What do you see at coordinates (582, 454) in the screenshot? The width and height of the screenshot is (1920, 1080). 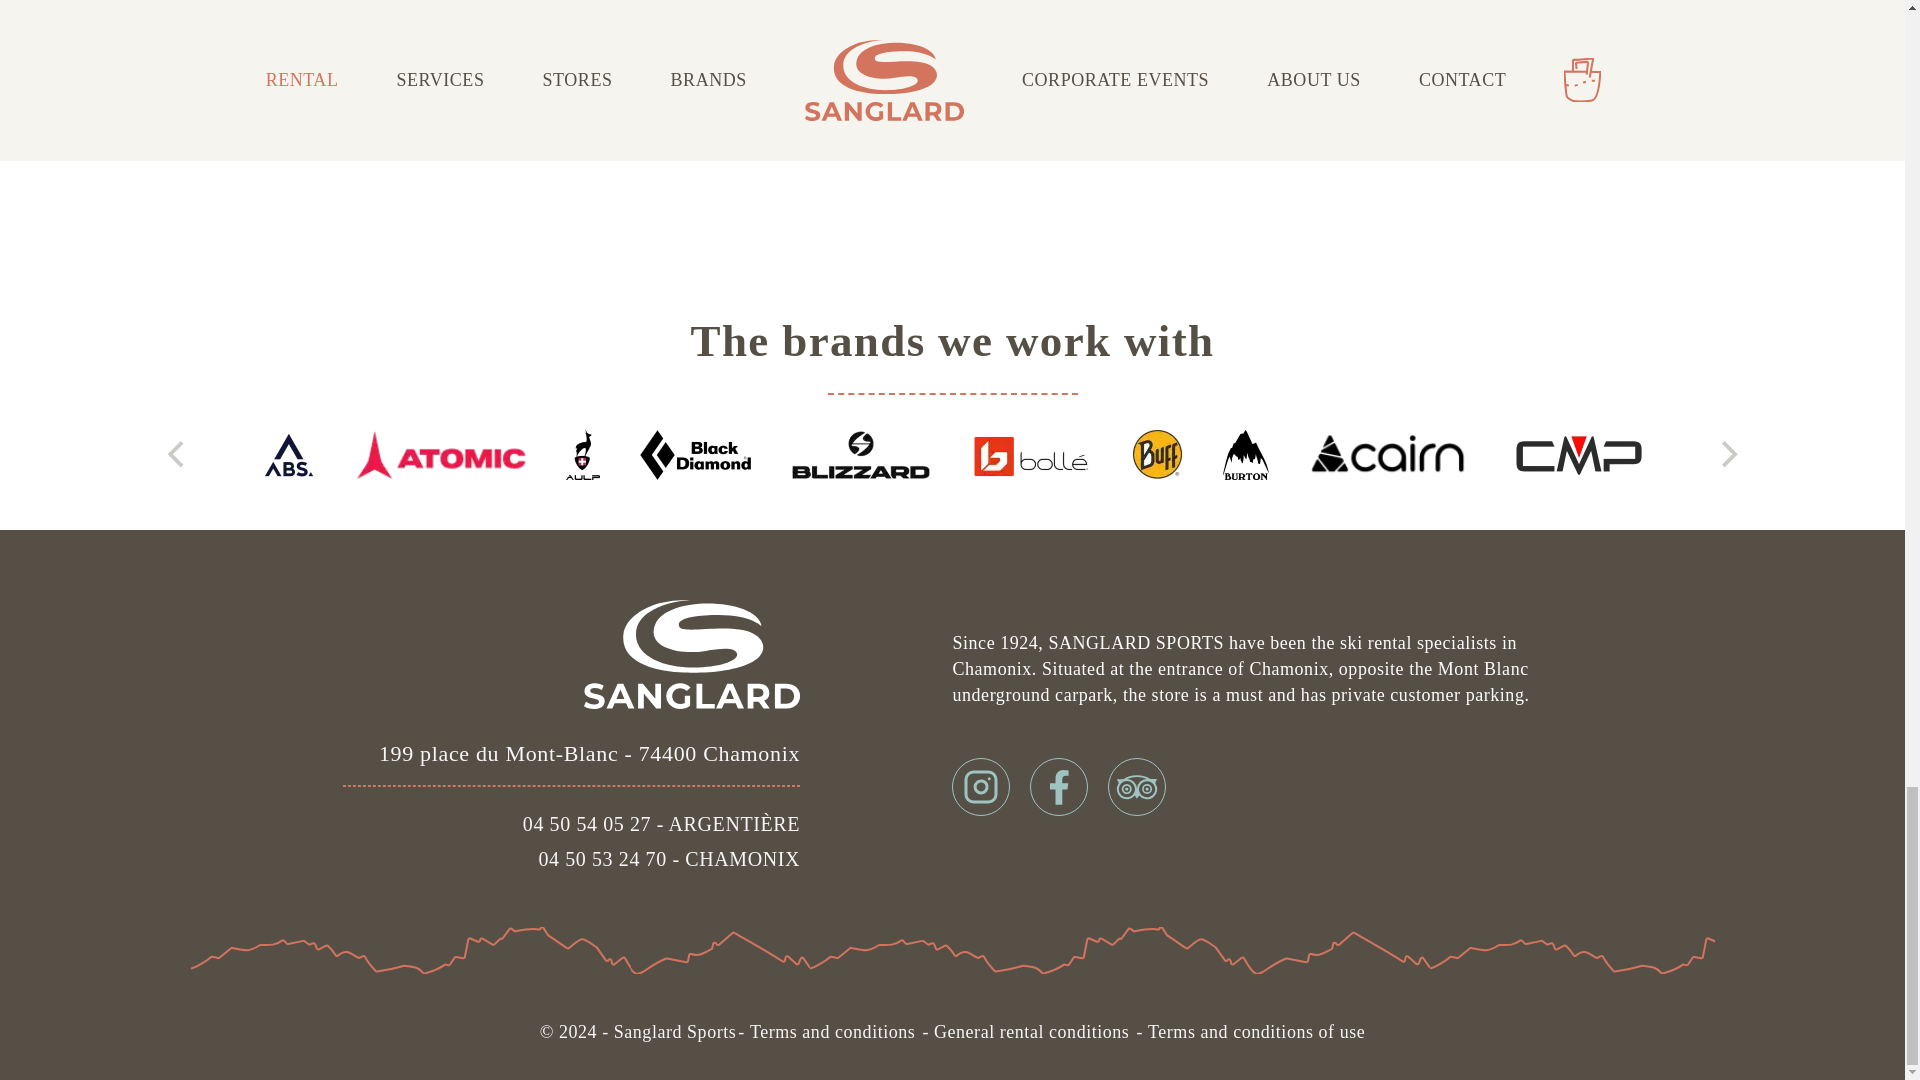 I see `Aulp.png` at bounding box center [582, 454].